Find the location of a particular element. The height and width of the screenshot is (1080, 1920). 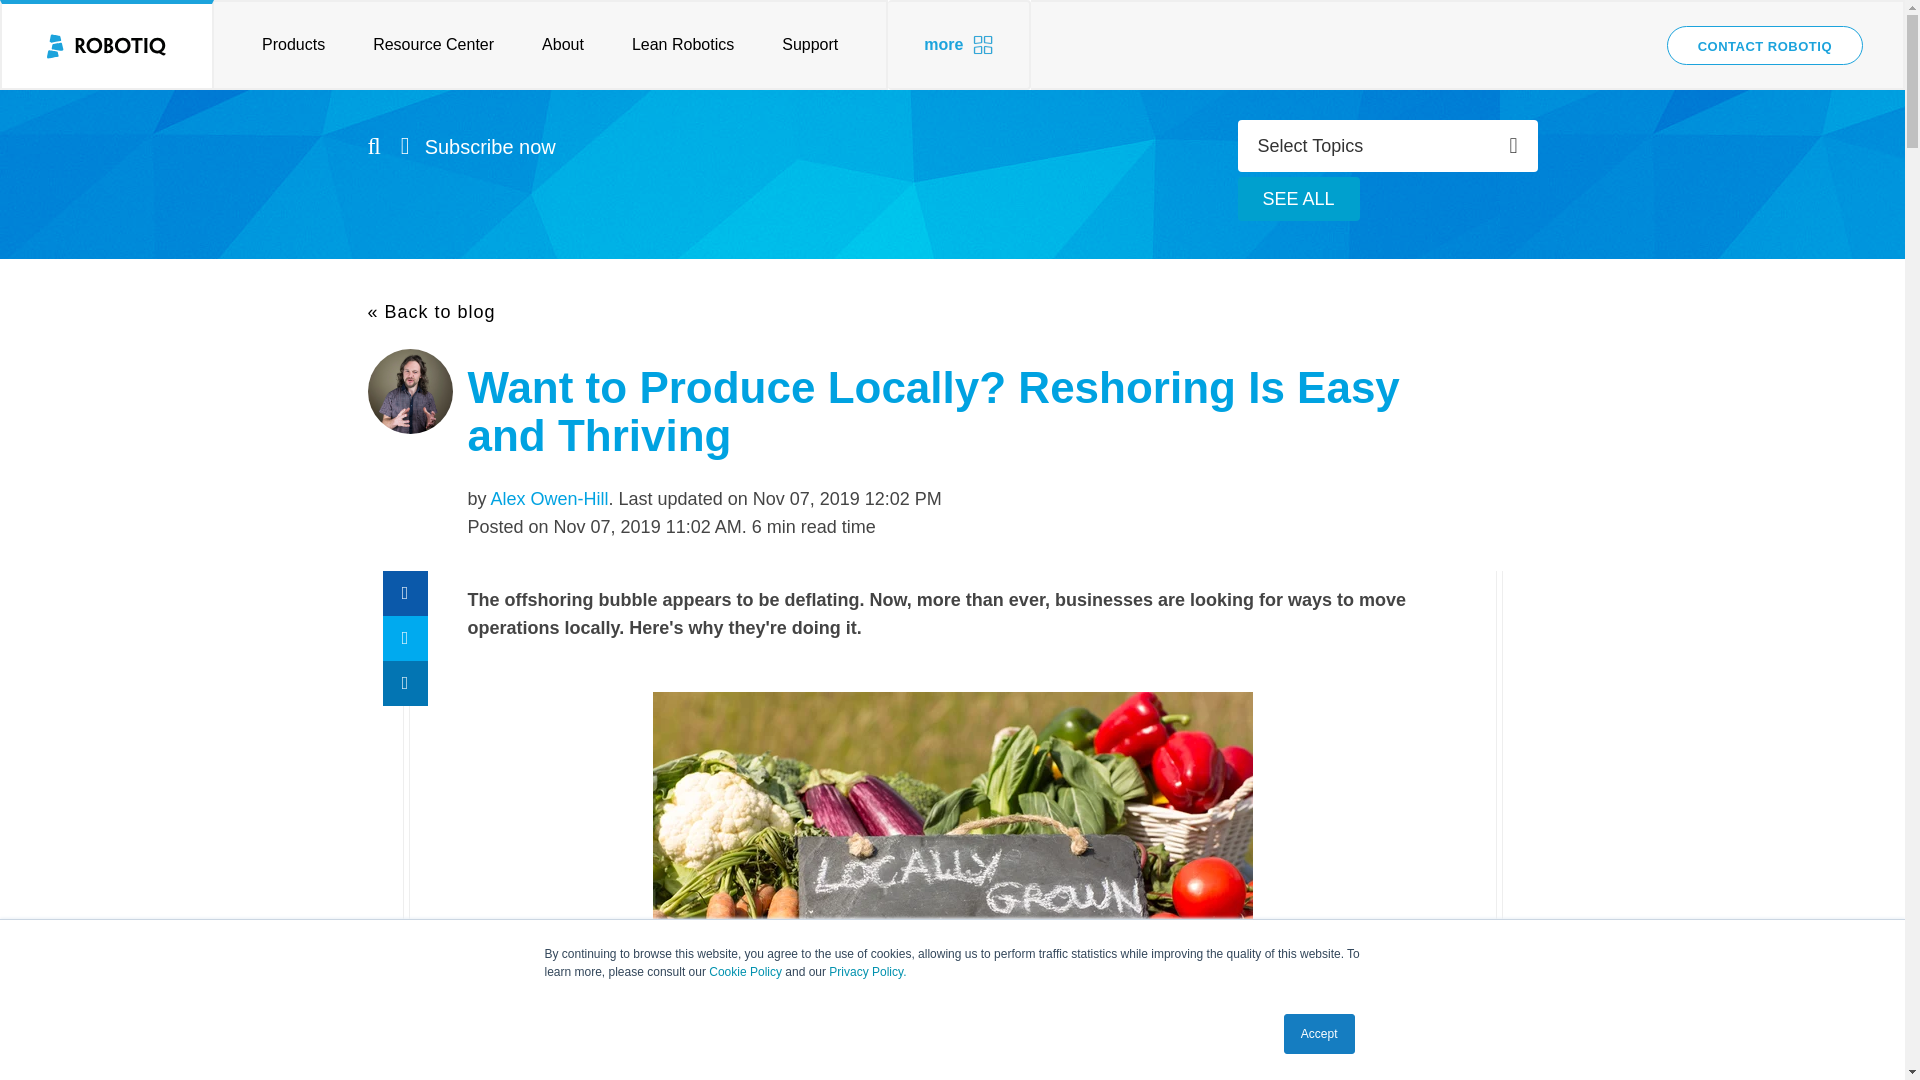

Lean Robotics is located at coordinates (683, 44).